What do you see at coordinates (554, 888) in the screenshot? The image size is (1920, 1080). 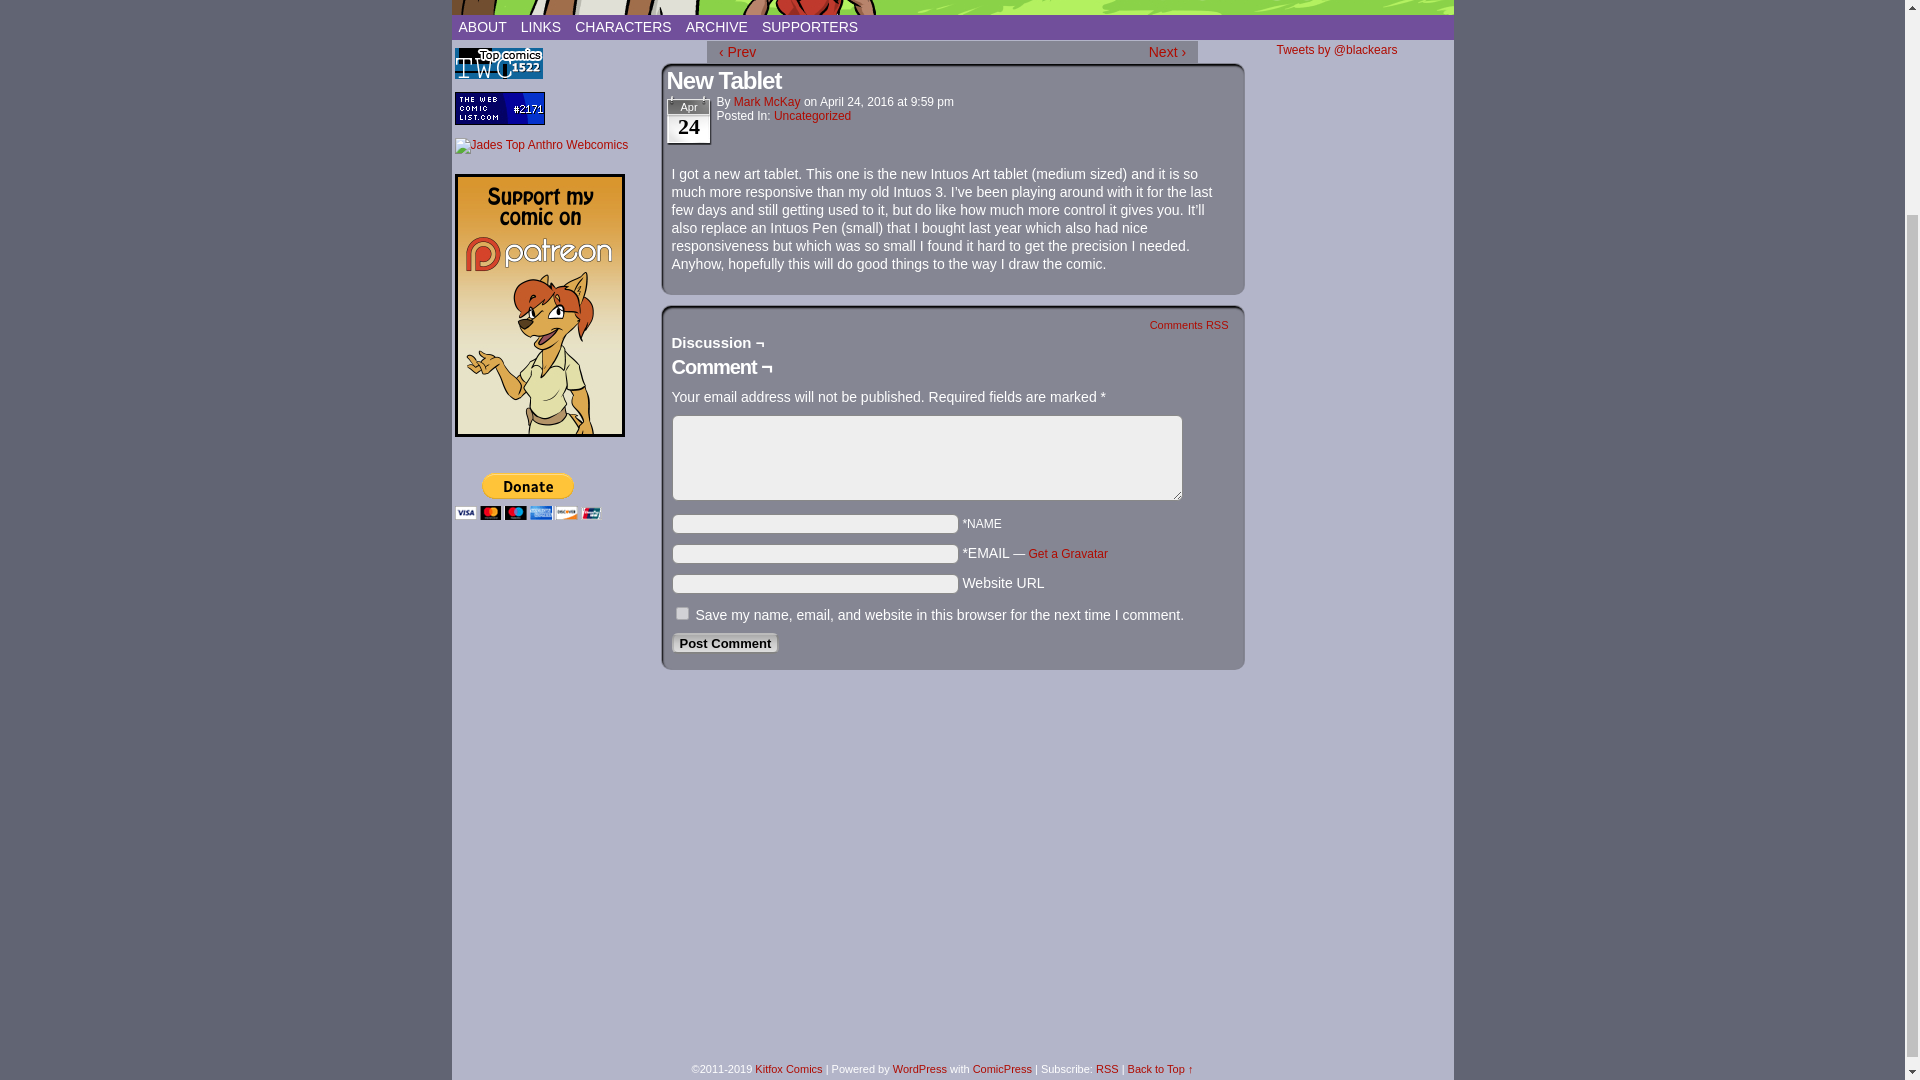 I see `Advertisement` at bounding box center [554, 888].